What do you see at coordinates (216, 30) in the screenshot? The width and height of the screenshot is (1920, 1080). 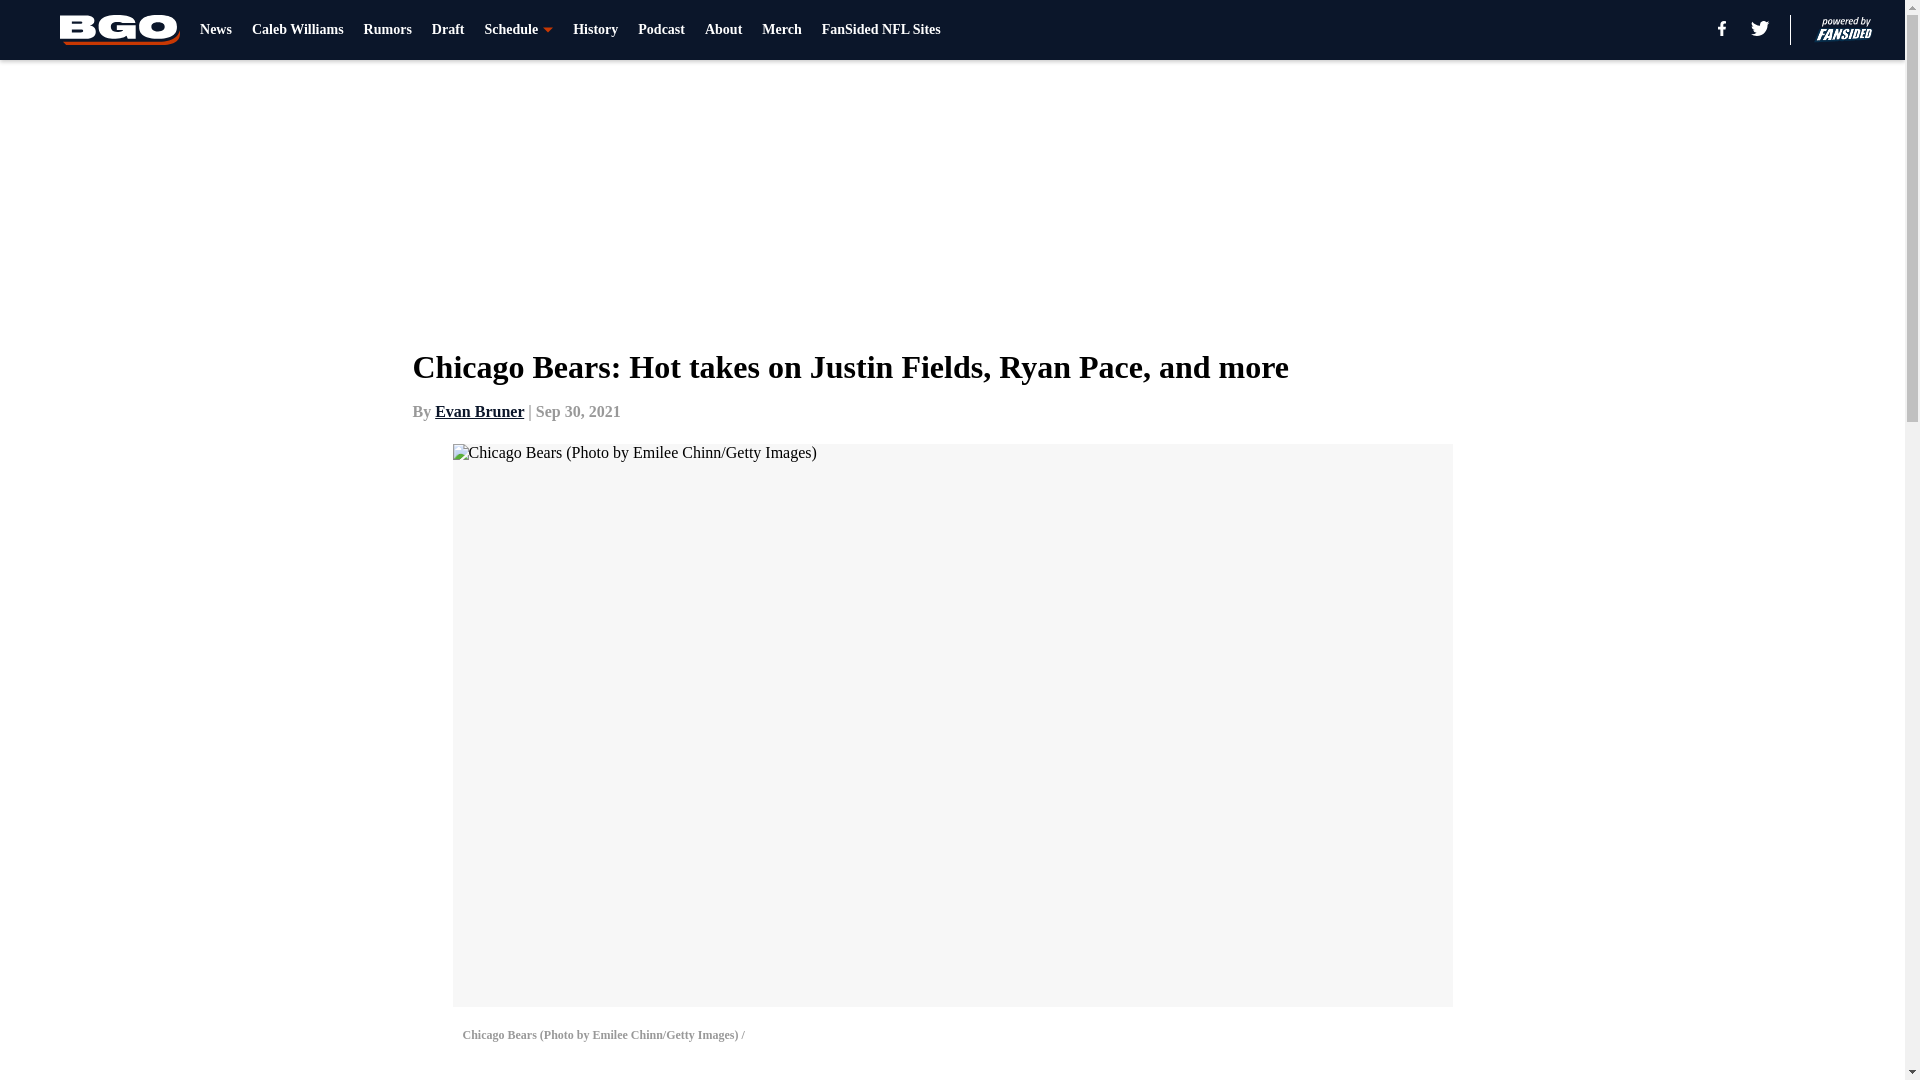 I see `News` at bounding box center [216, 30].